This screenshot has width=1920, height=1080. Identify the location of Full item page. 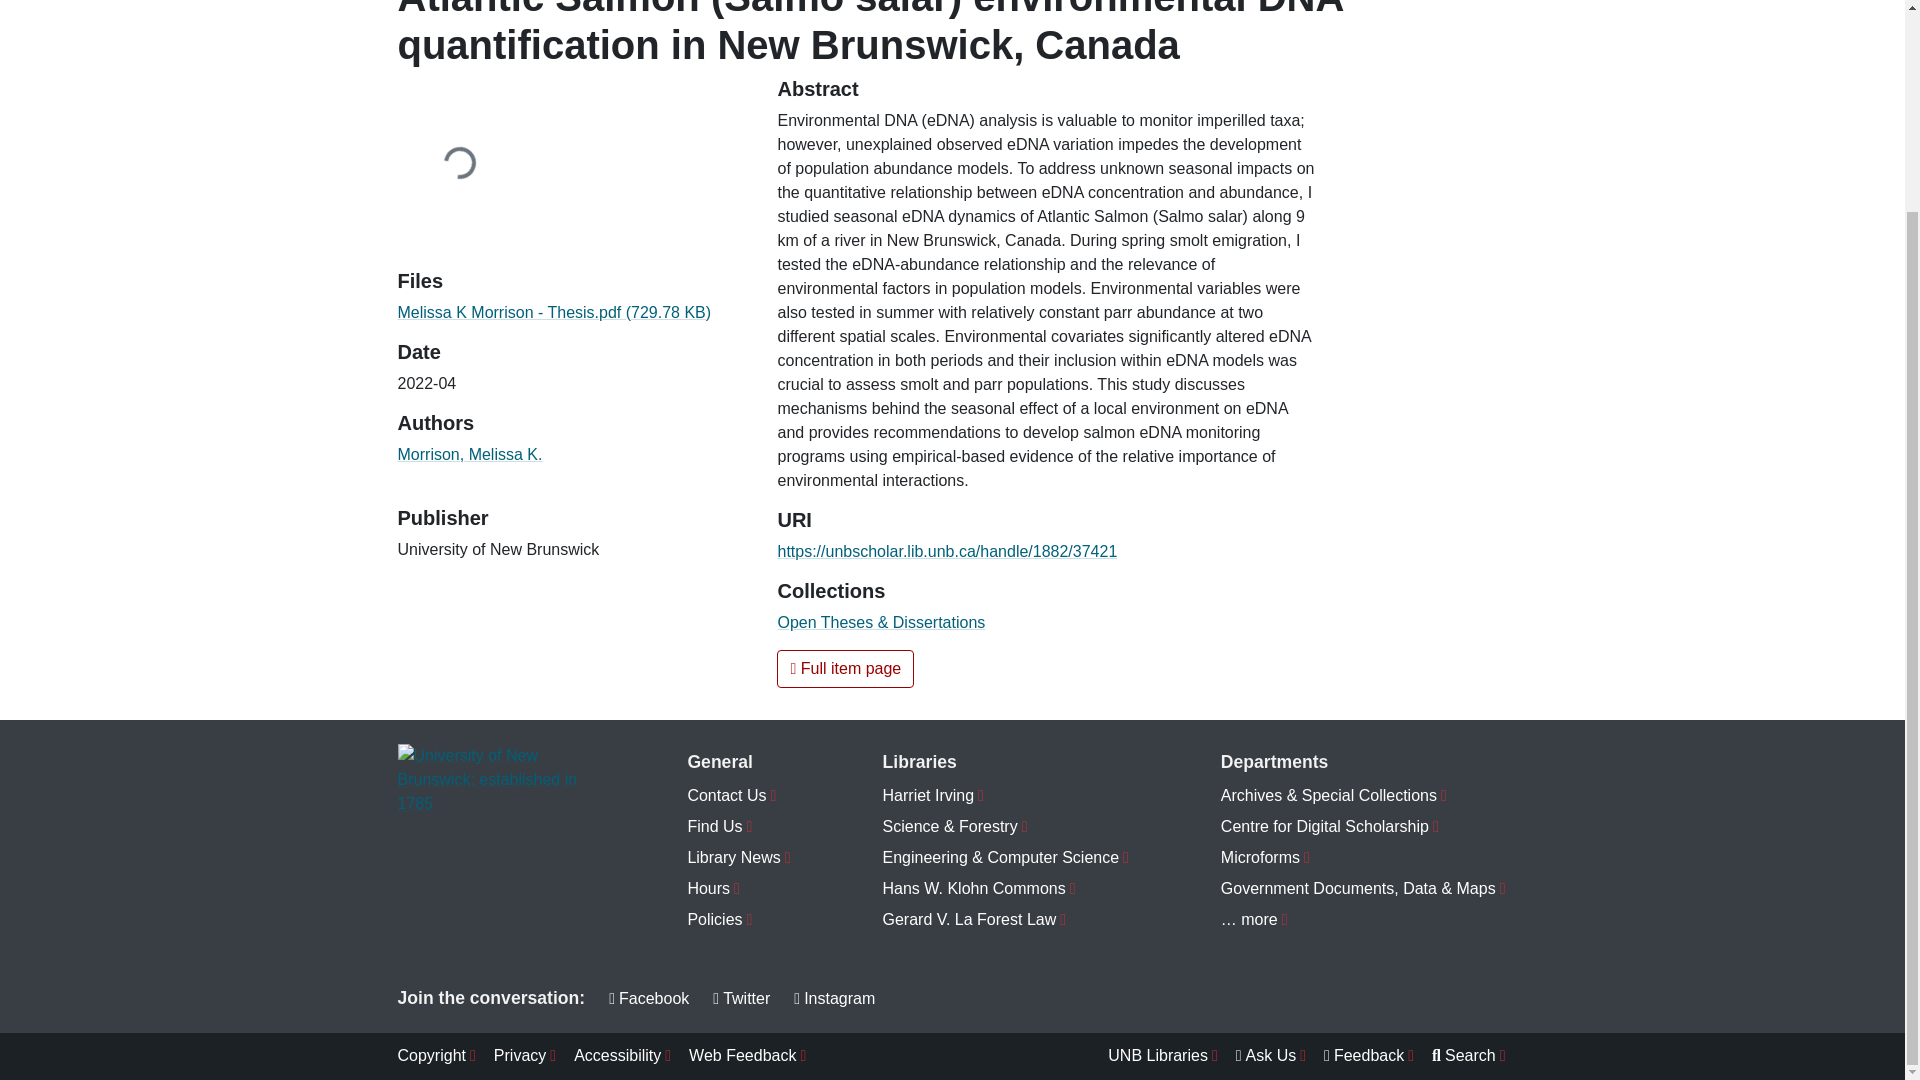
(845, 668).